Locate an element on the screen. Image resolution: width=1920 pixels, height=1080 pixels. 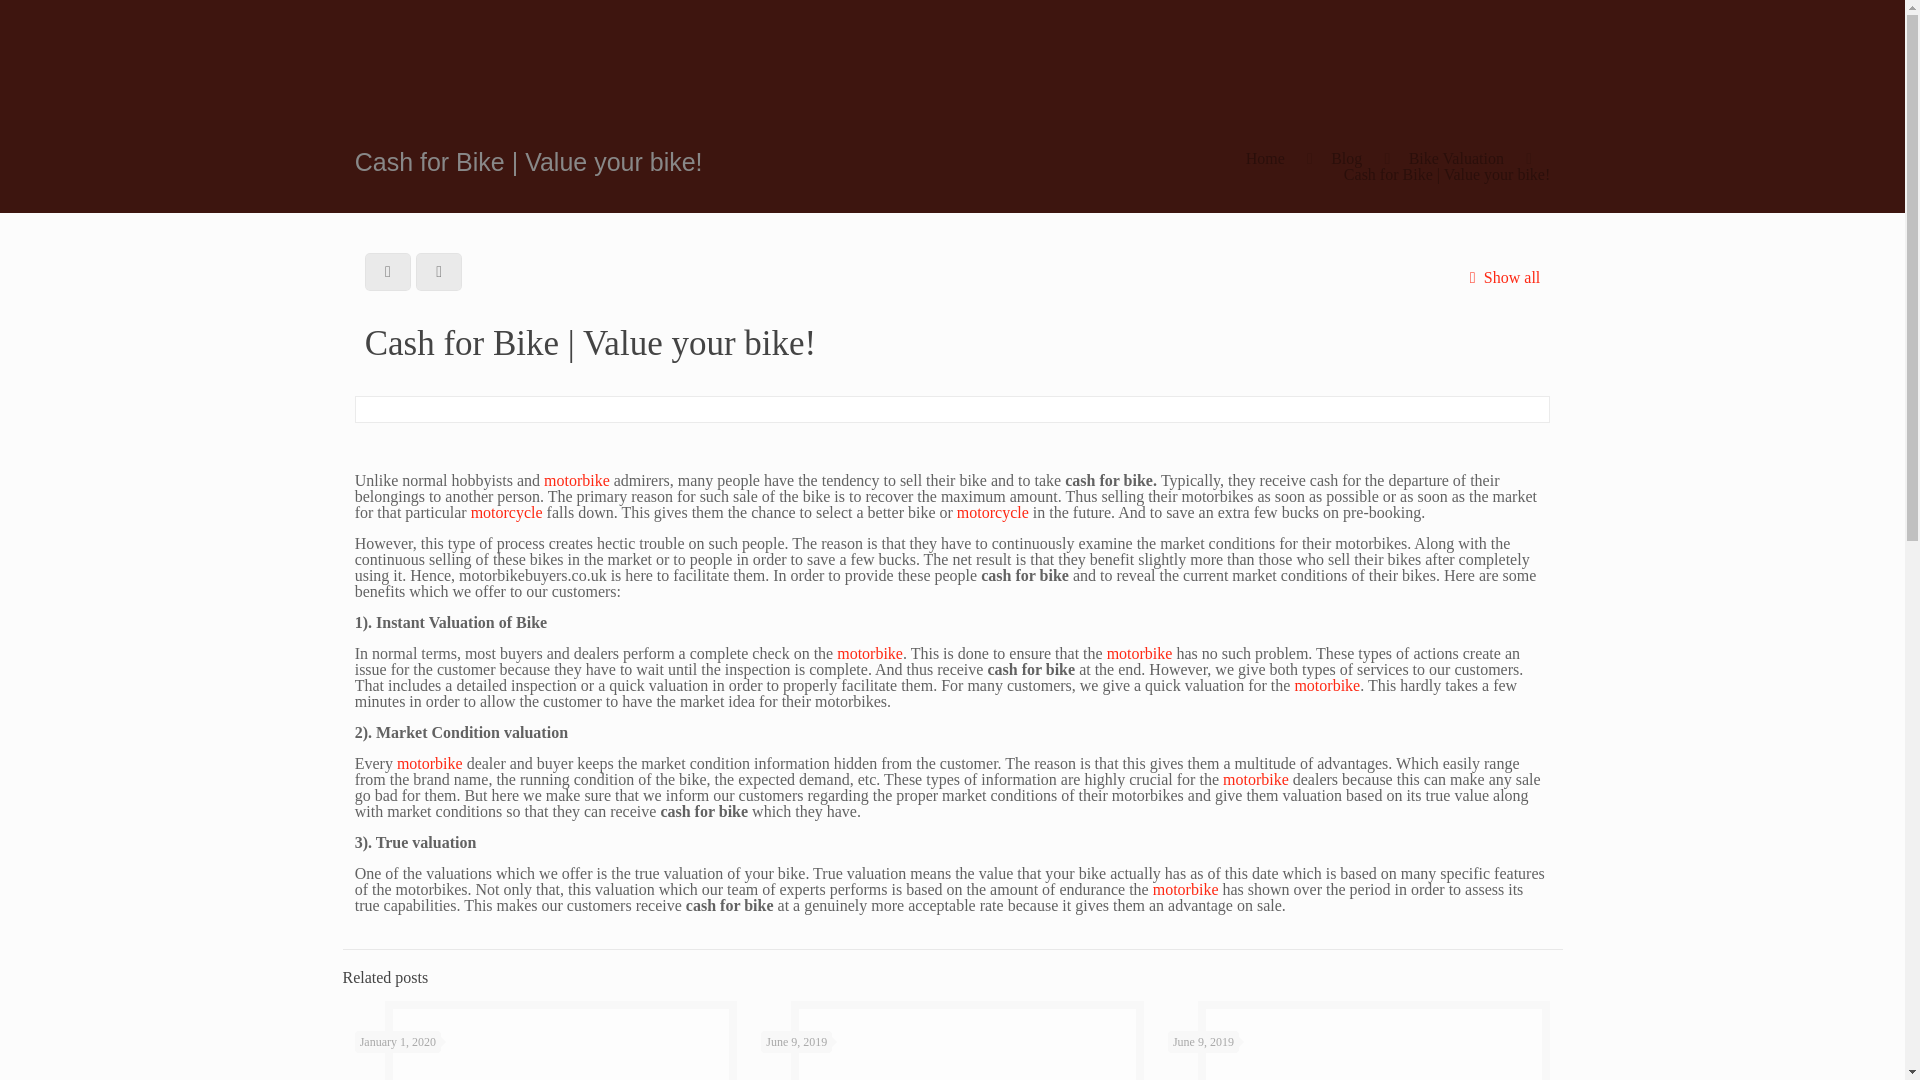
motorcycle is located at coordinates (506, 512).